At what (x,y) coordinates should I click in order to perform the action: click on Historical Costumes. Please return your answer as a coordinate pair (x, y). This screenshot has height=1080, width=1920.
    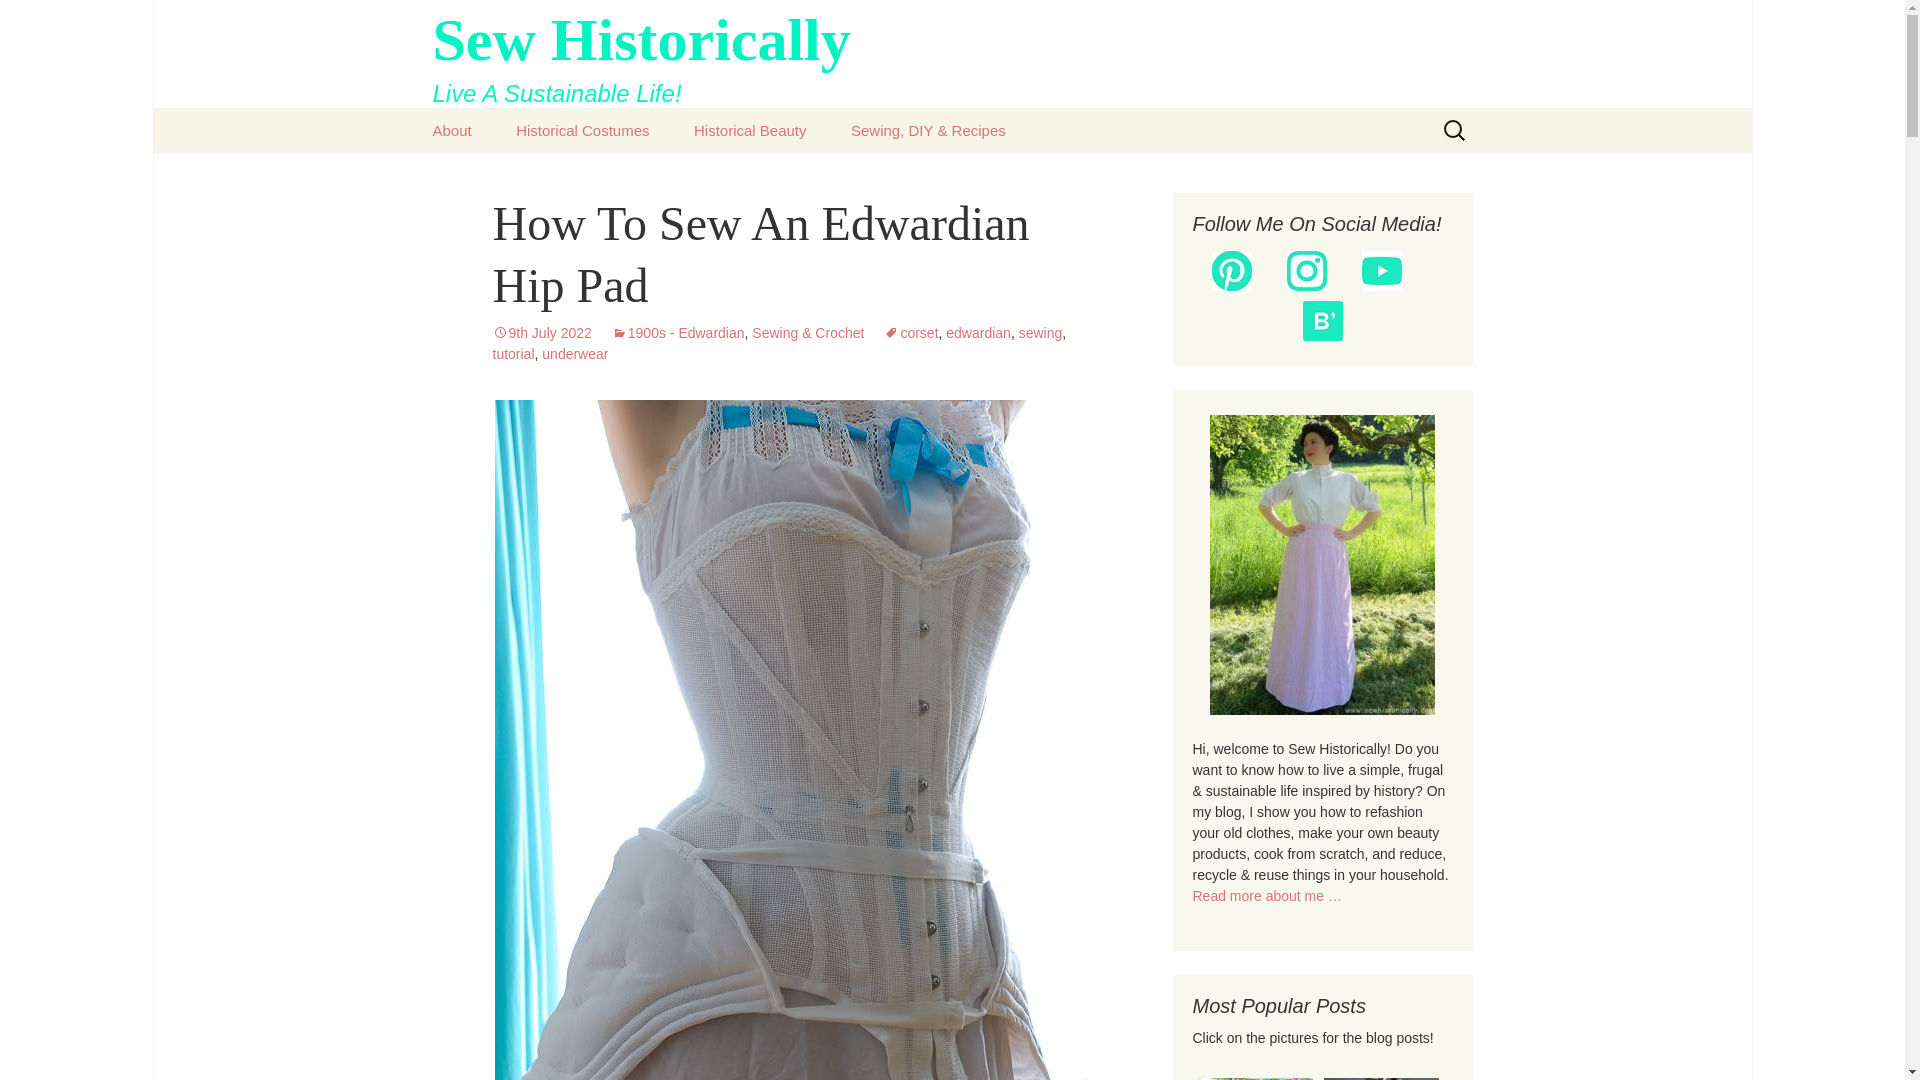
    Looking at the image, I should click on (541, 333).